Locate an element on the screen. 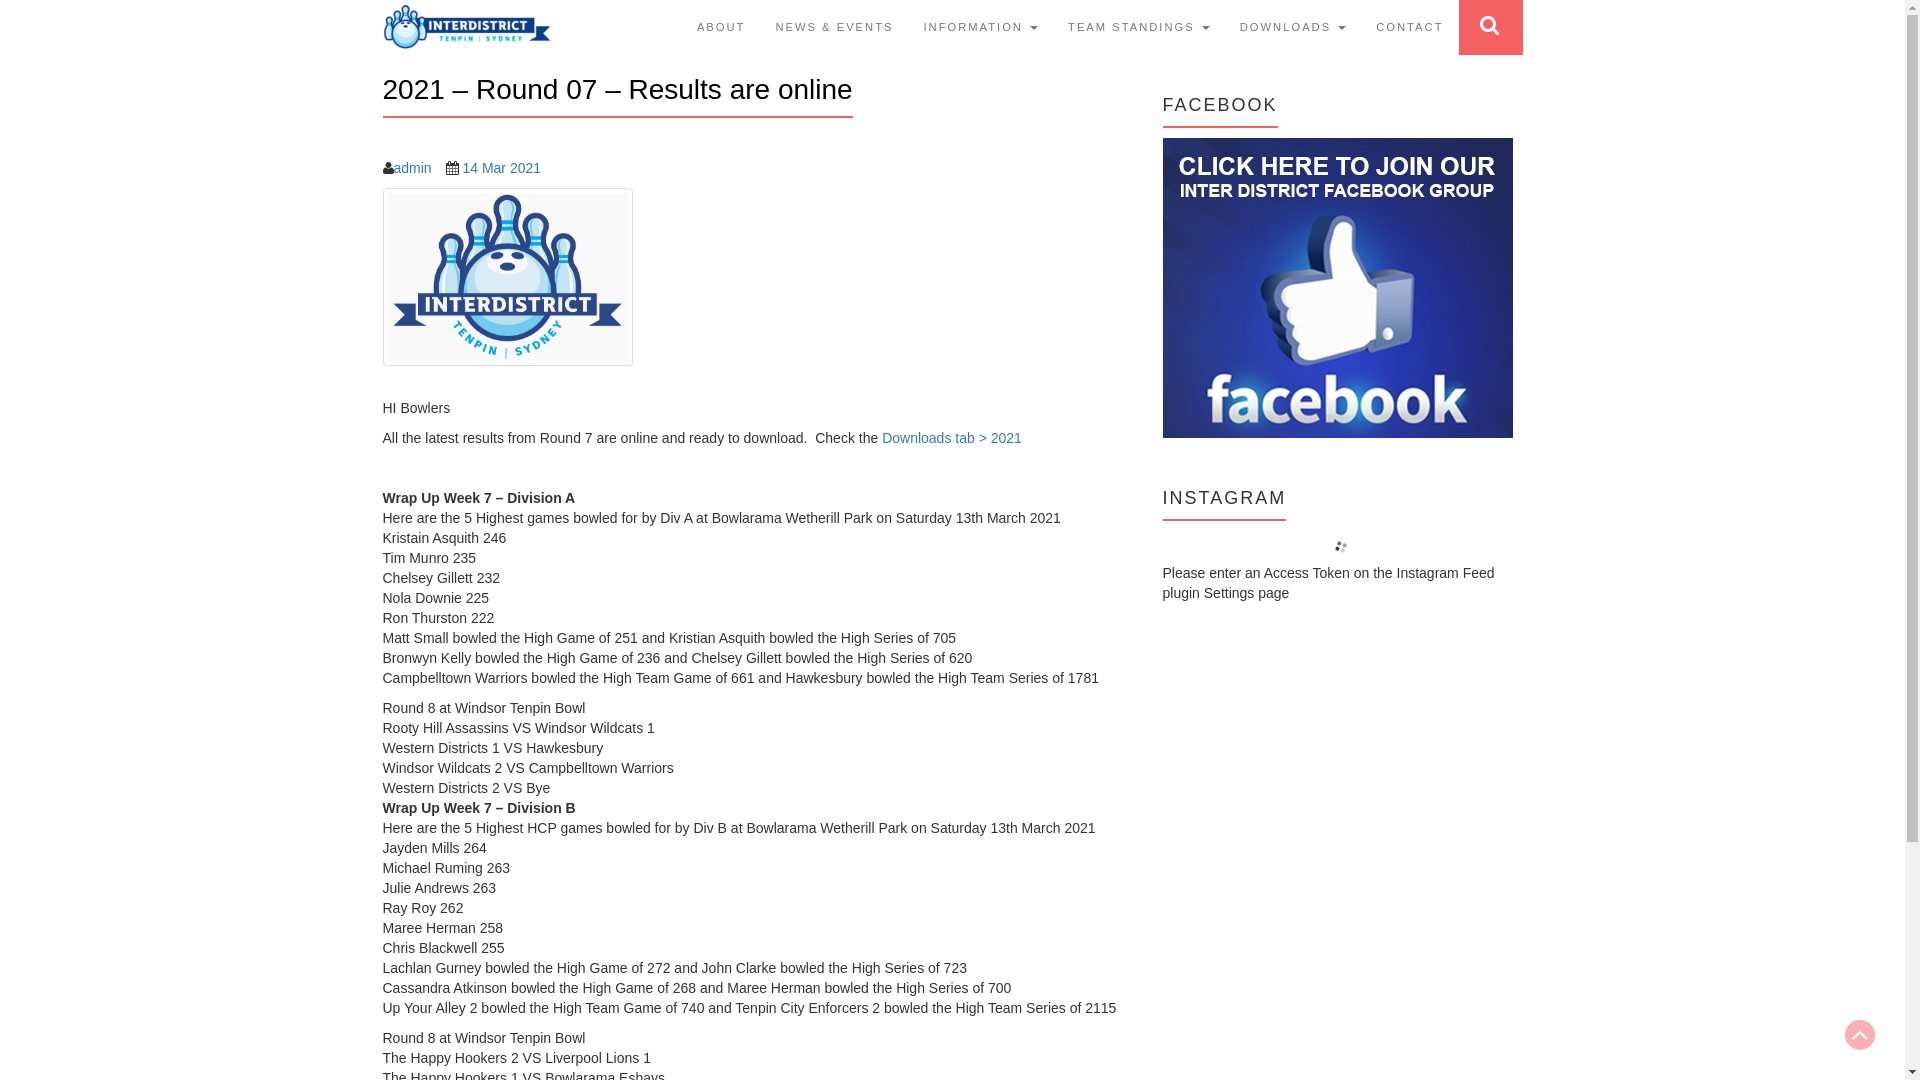  ABOUT is located at coordinates (722, 28).